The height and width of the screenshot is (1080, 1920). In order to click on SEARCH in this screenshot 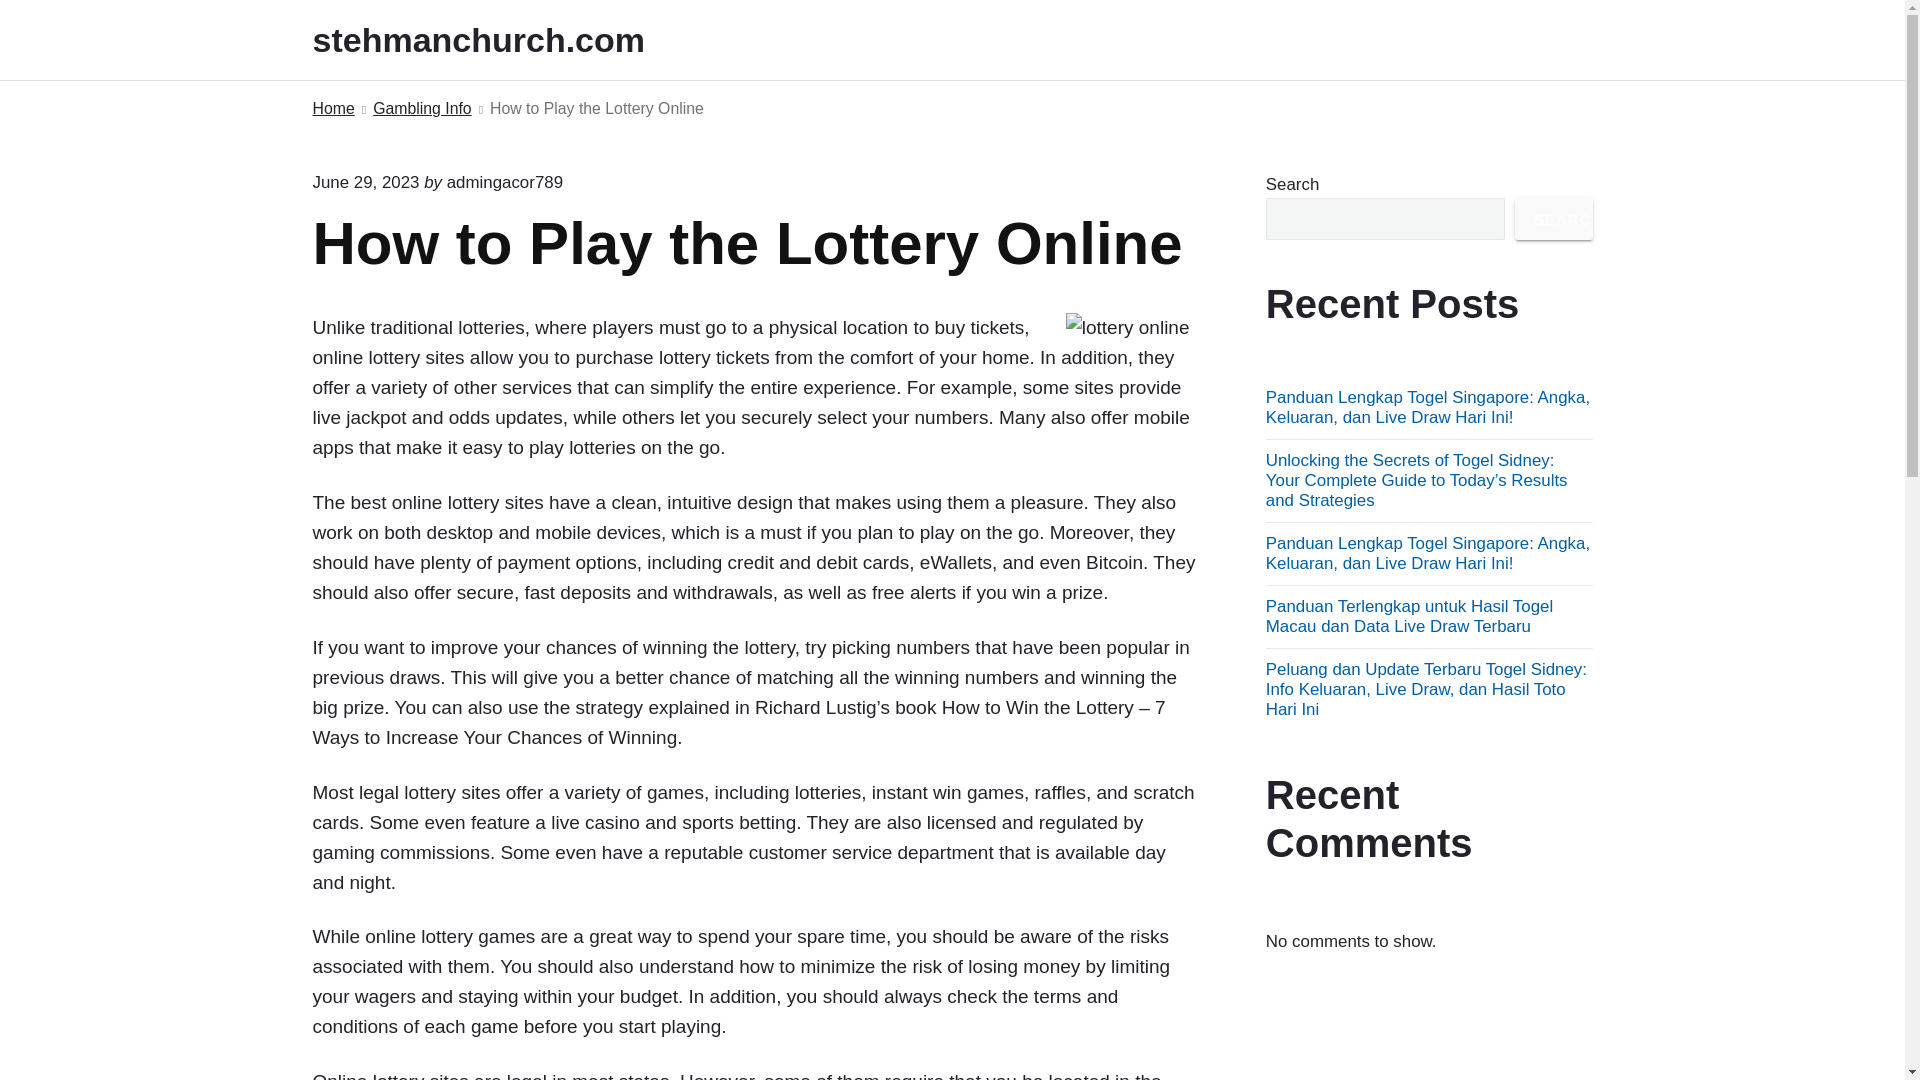, I will do `click(1554, 218)`.